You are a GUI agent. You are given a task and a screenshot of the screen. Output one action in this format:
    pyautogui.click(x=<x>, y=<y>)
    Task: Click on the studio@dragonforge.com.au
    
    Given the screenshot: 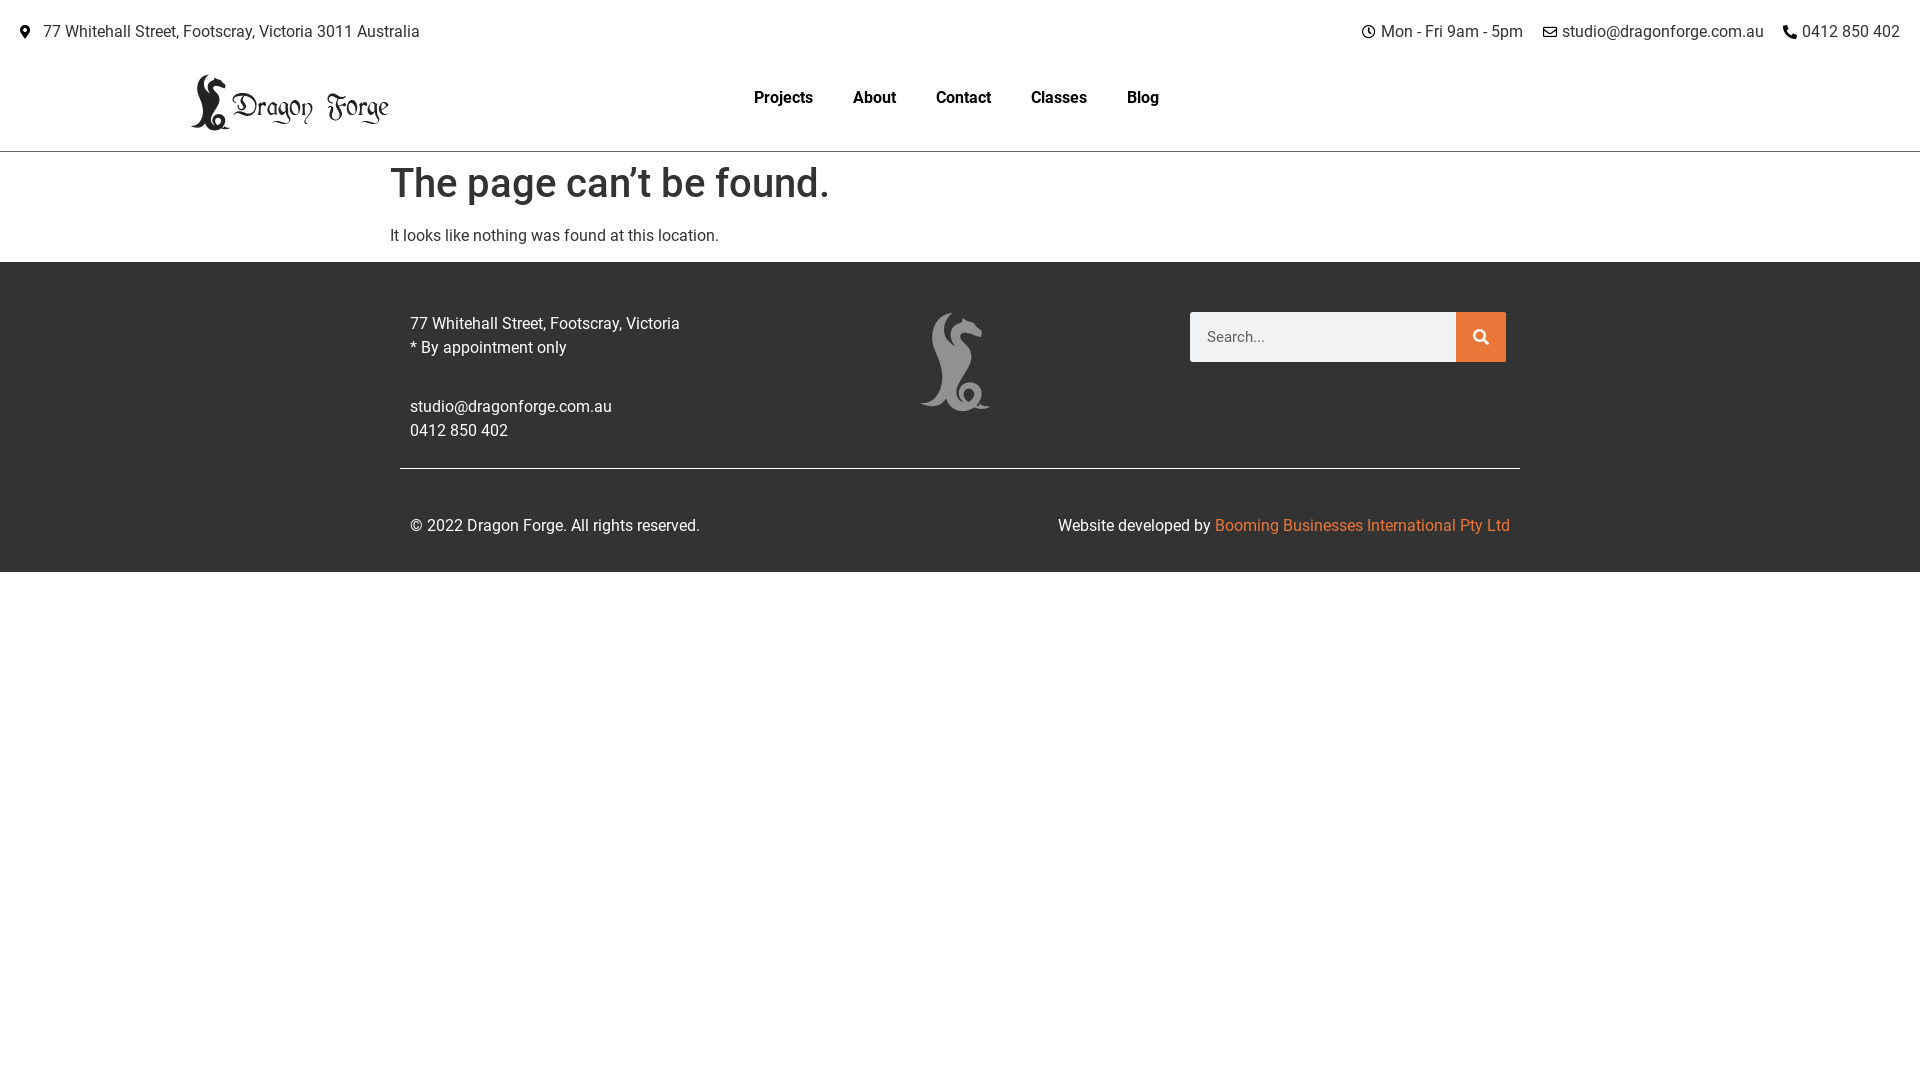 What is the action you would take?
    pyautogui.click(x=568, y=407)
    